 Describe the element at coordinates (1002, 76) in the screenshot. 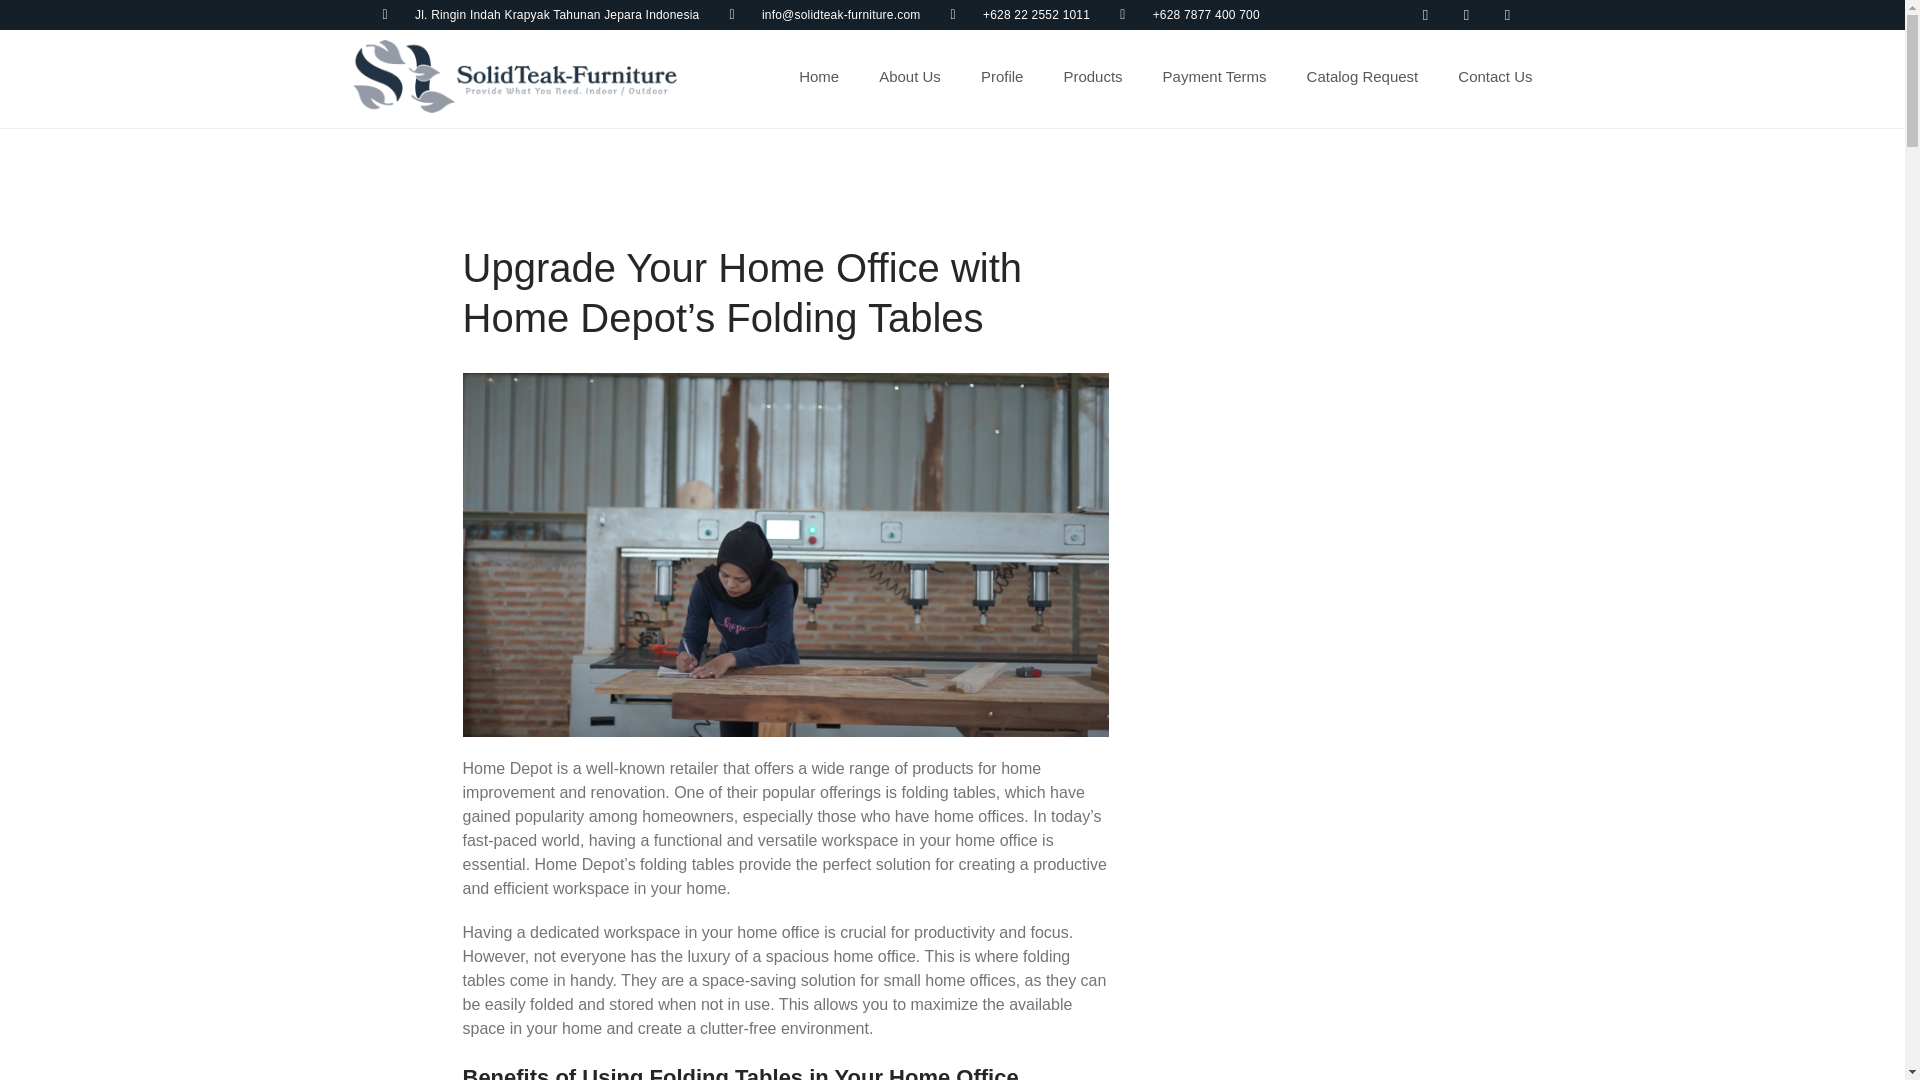

I see `Profile` at that location.